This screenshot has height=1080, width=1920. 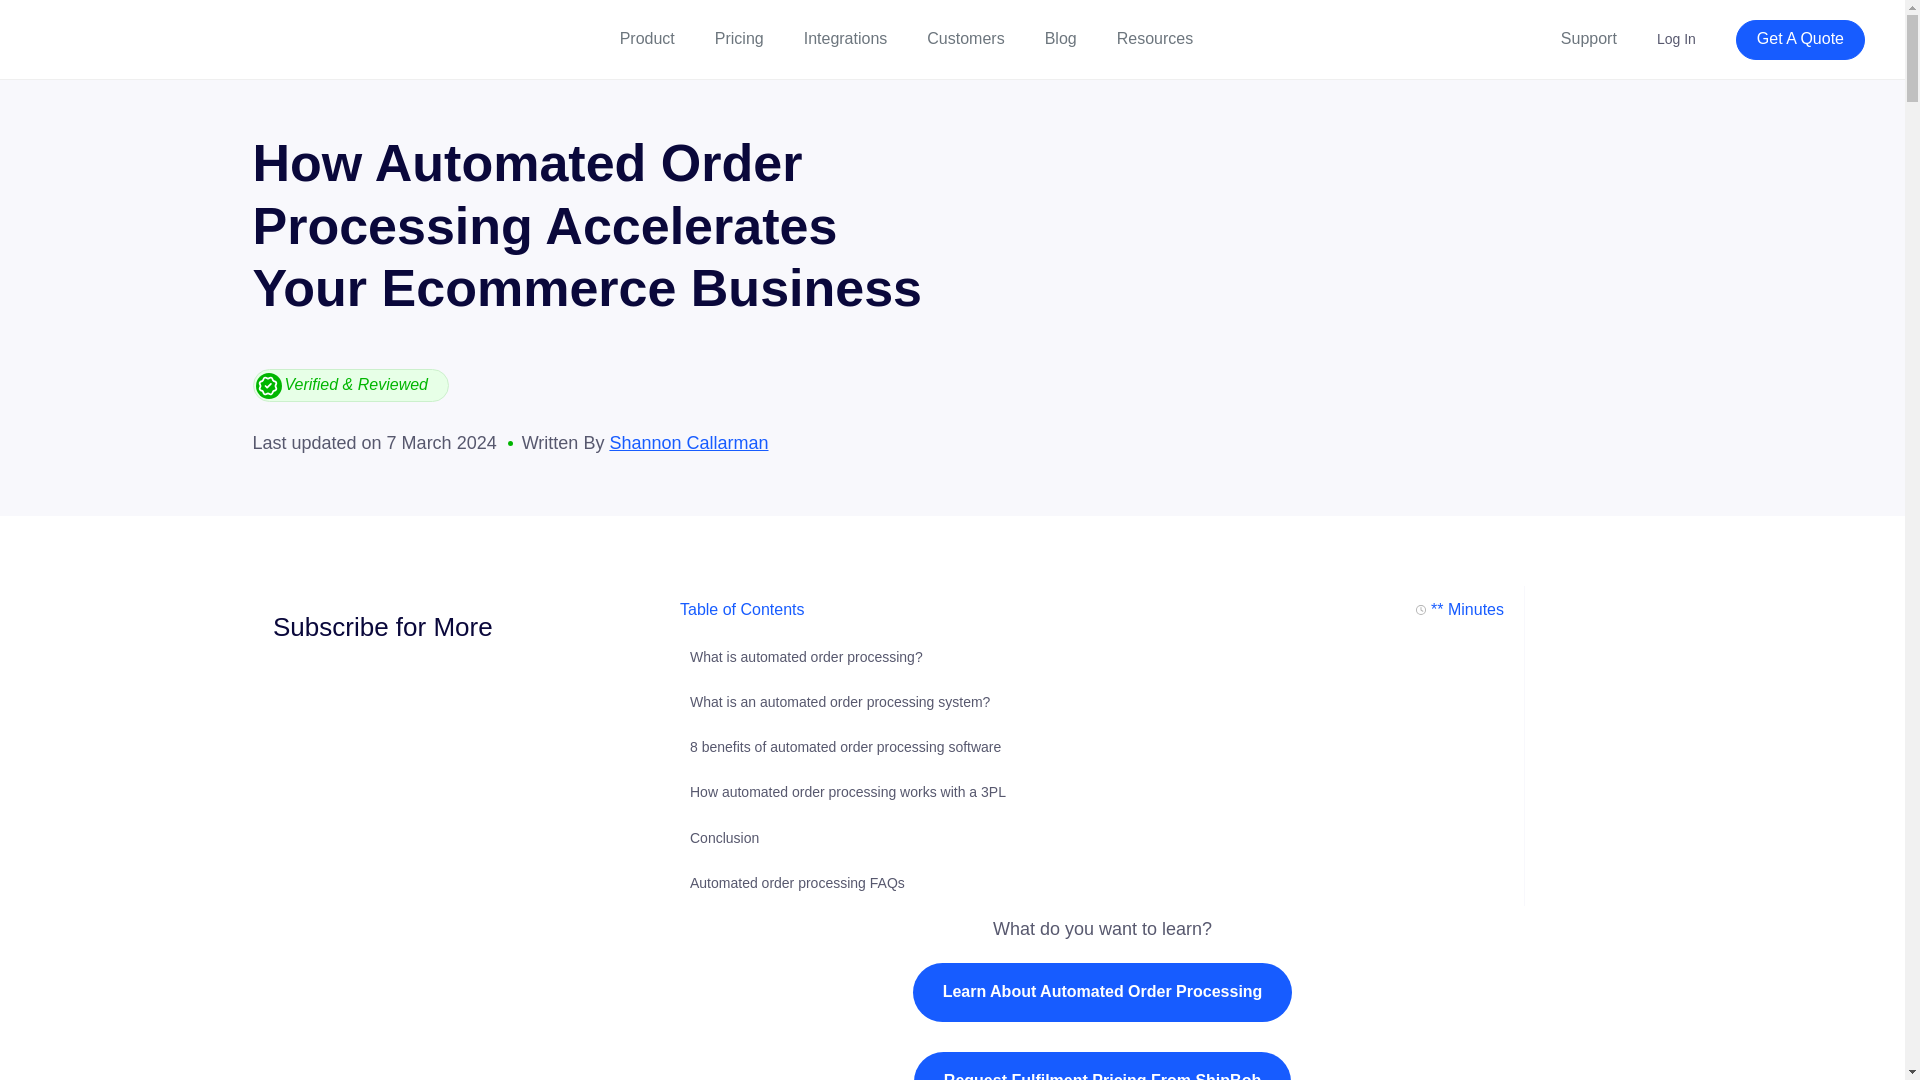 I want to click on 8 benefits of automated order processing software, so click(x=844, y=746).